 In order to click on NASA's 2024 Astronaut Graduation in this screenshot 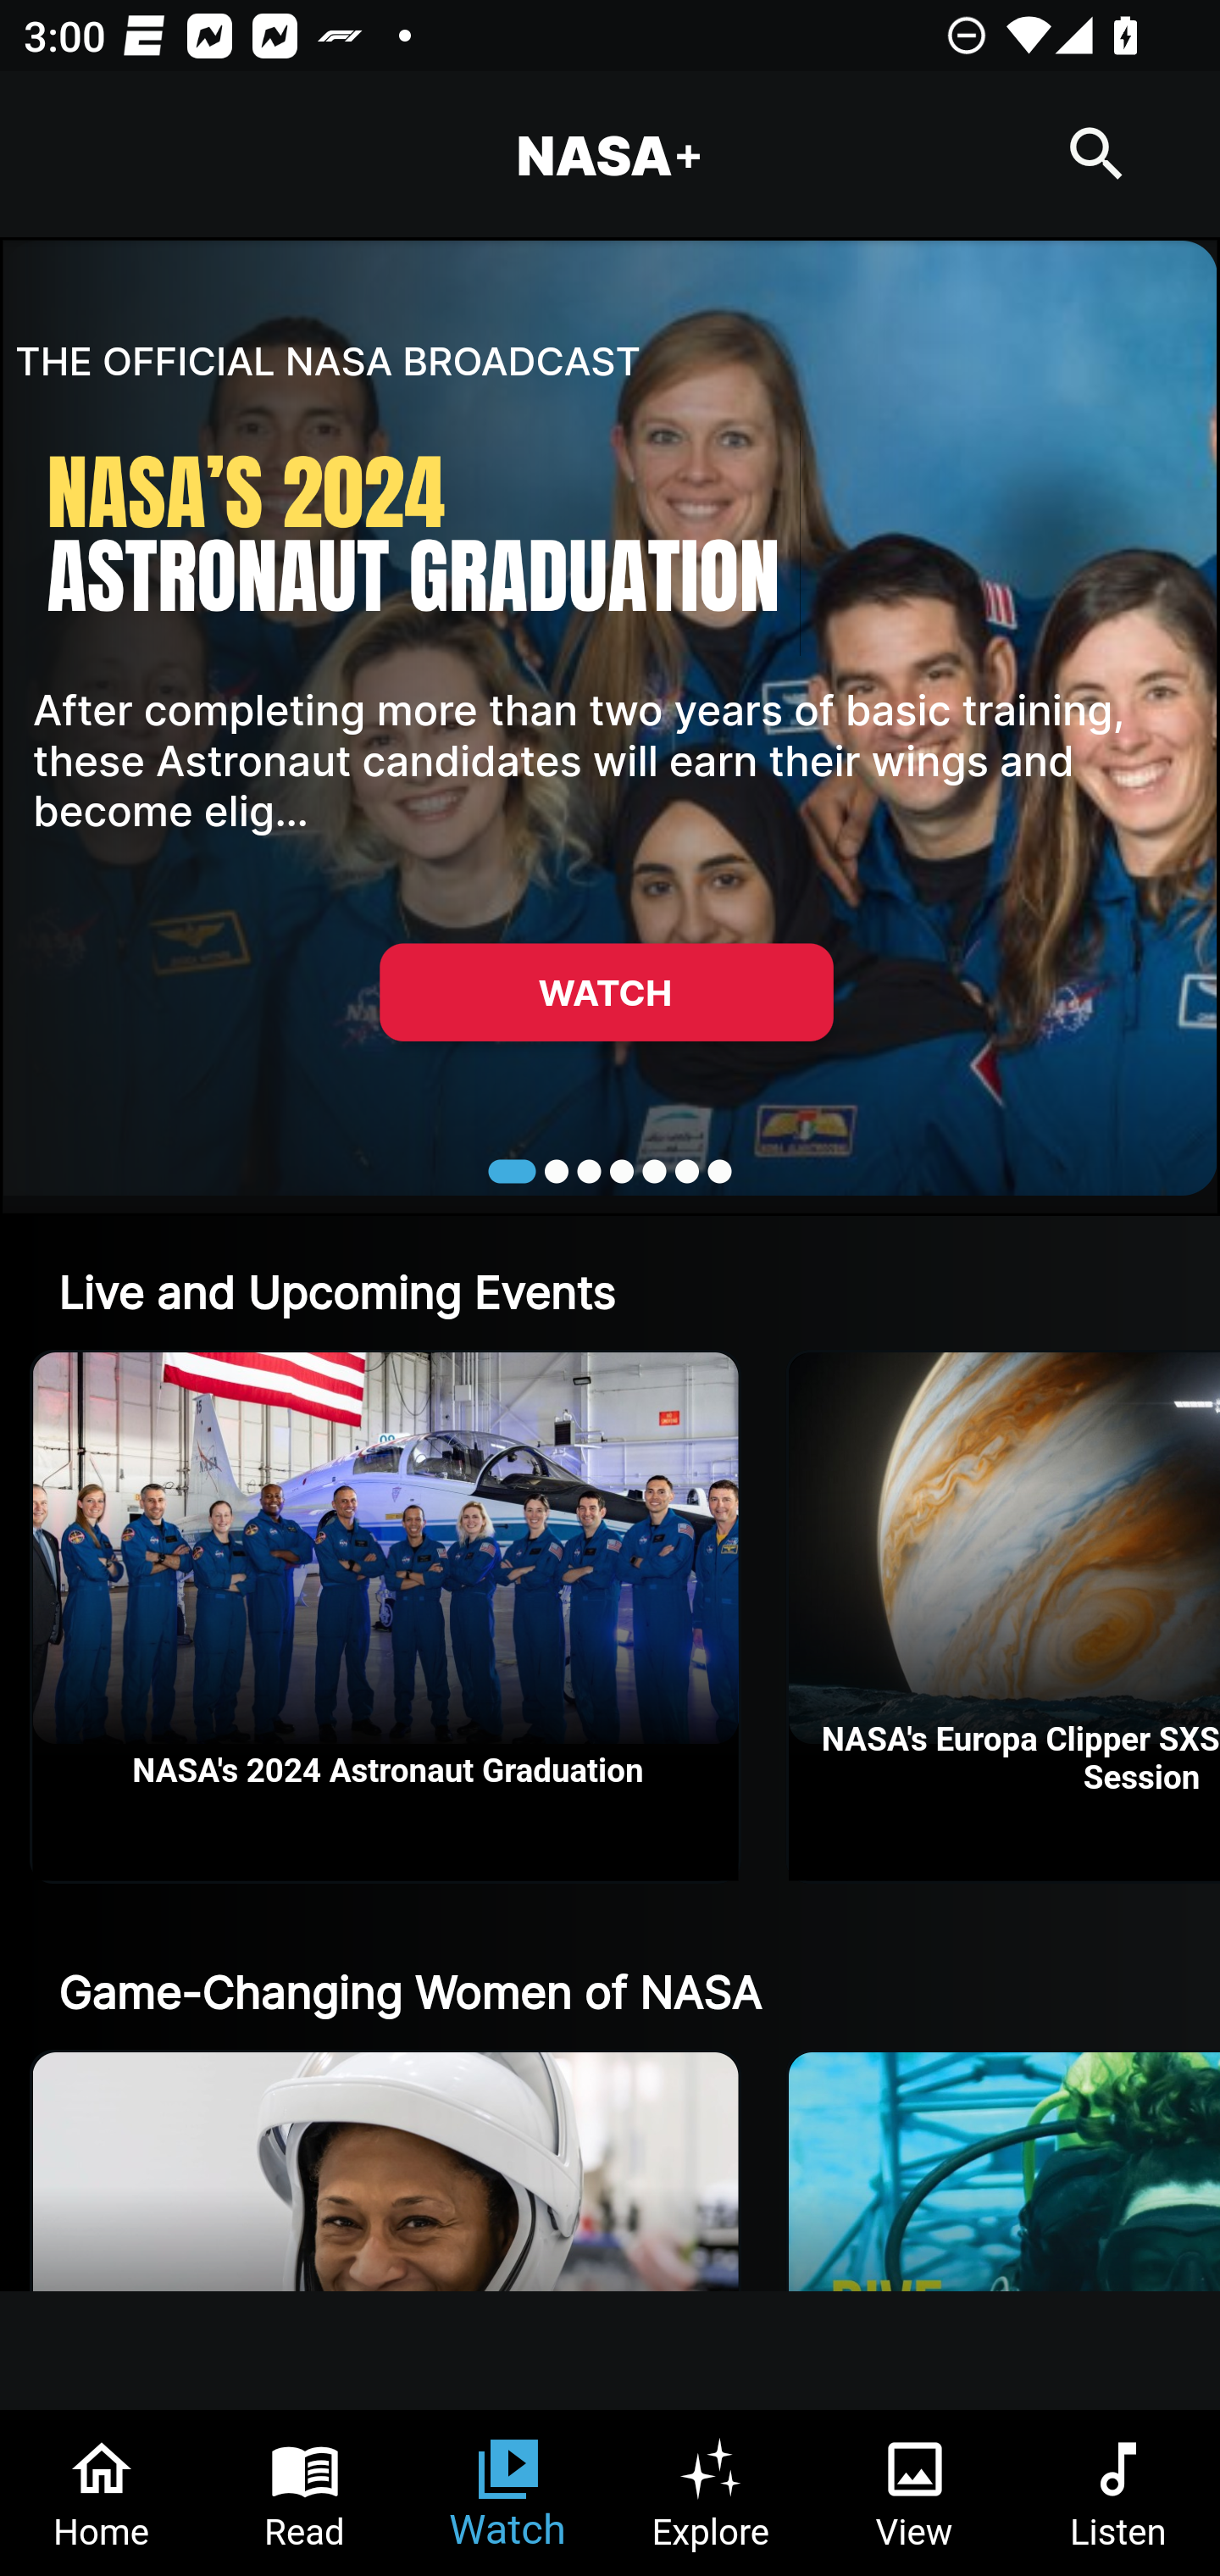, I will do `click(385, 1617)`.